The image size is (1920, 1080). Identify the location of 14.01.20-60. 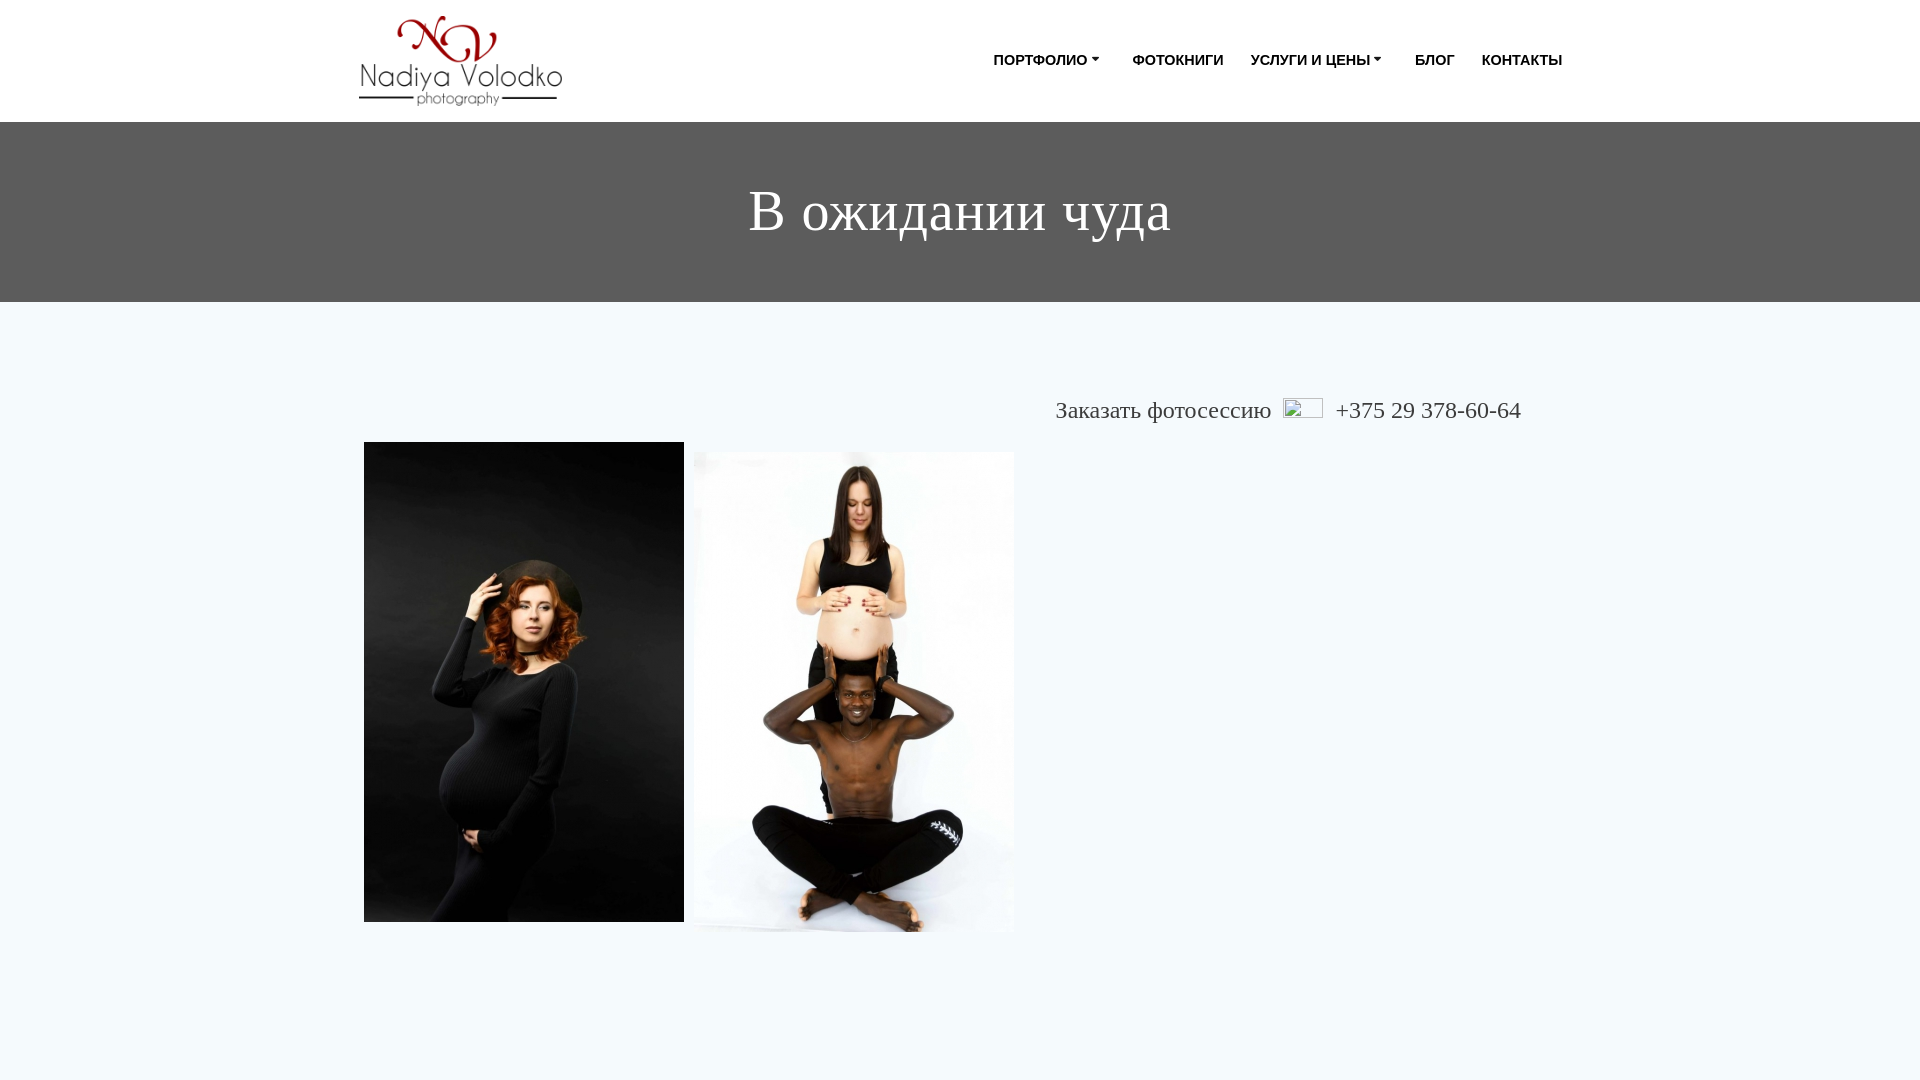
(718, 544).